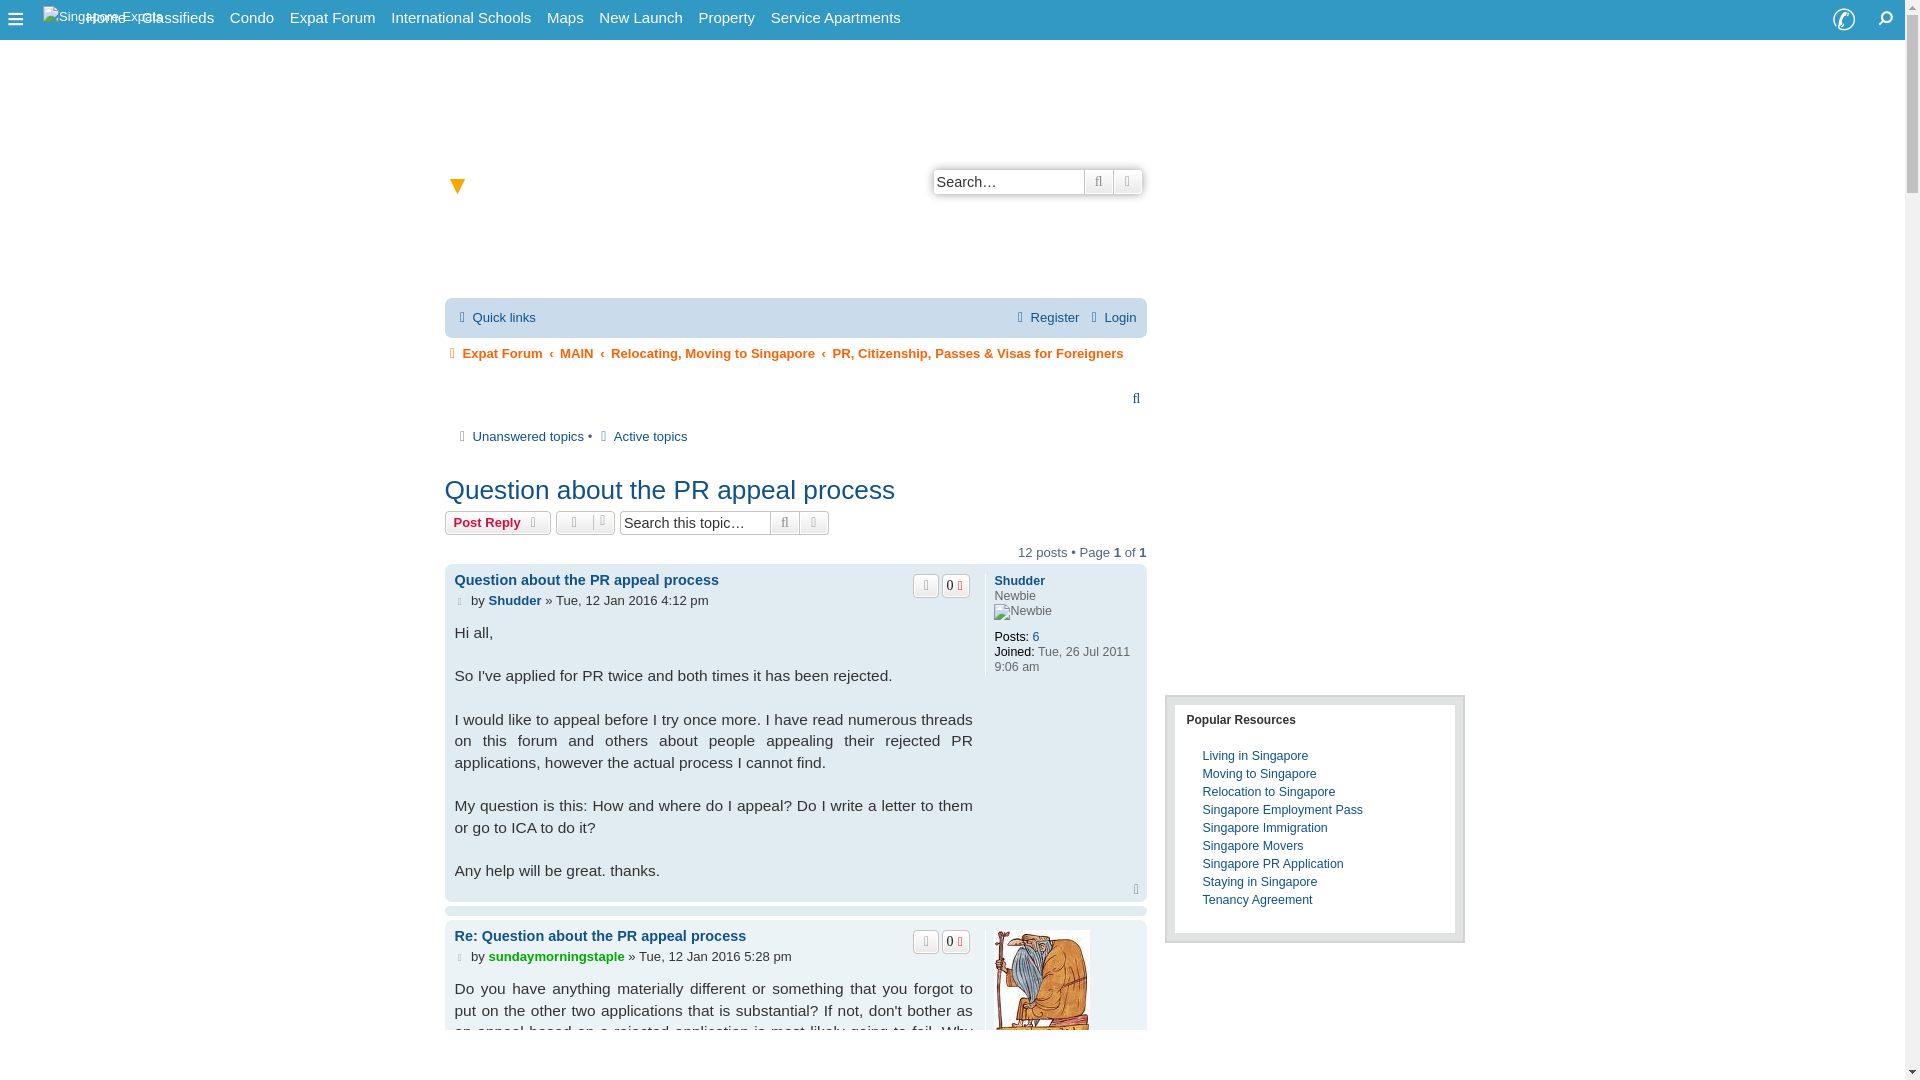 The height and width of the screenshot is (1080, 1920). Describe the element at coordinates (726, 18) in the screenshot. I see `Singapore Property` at that location.